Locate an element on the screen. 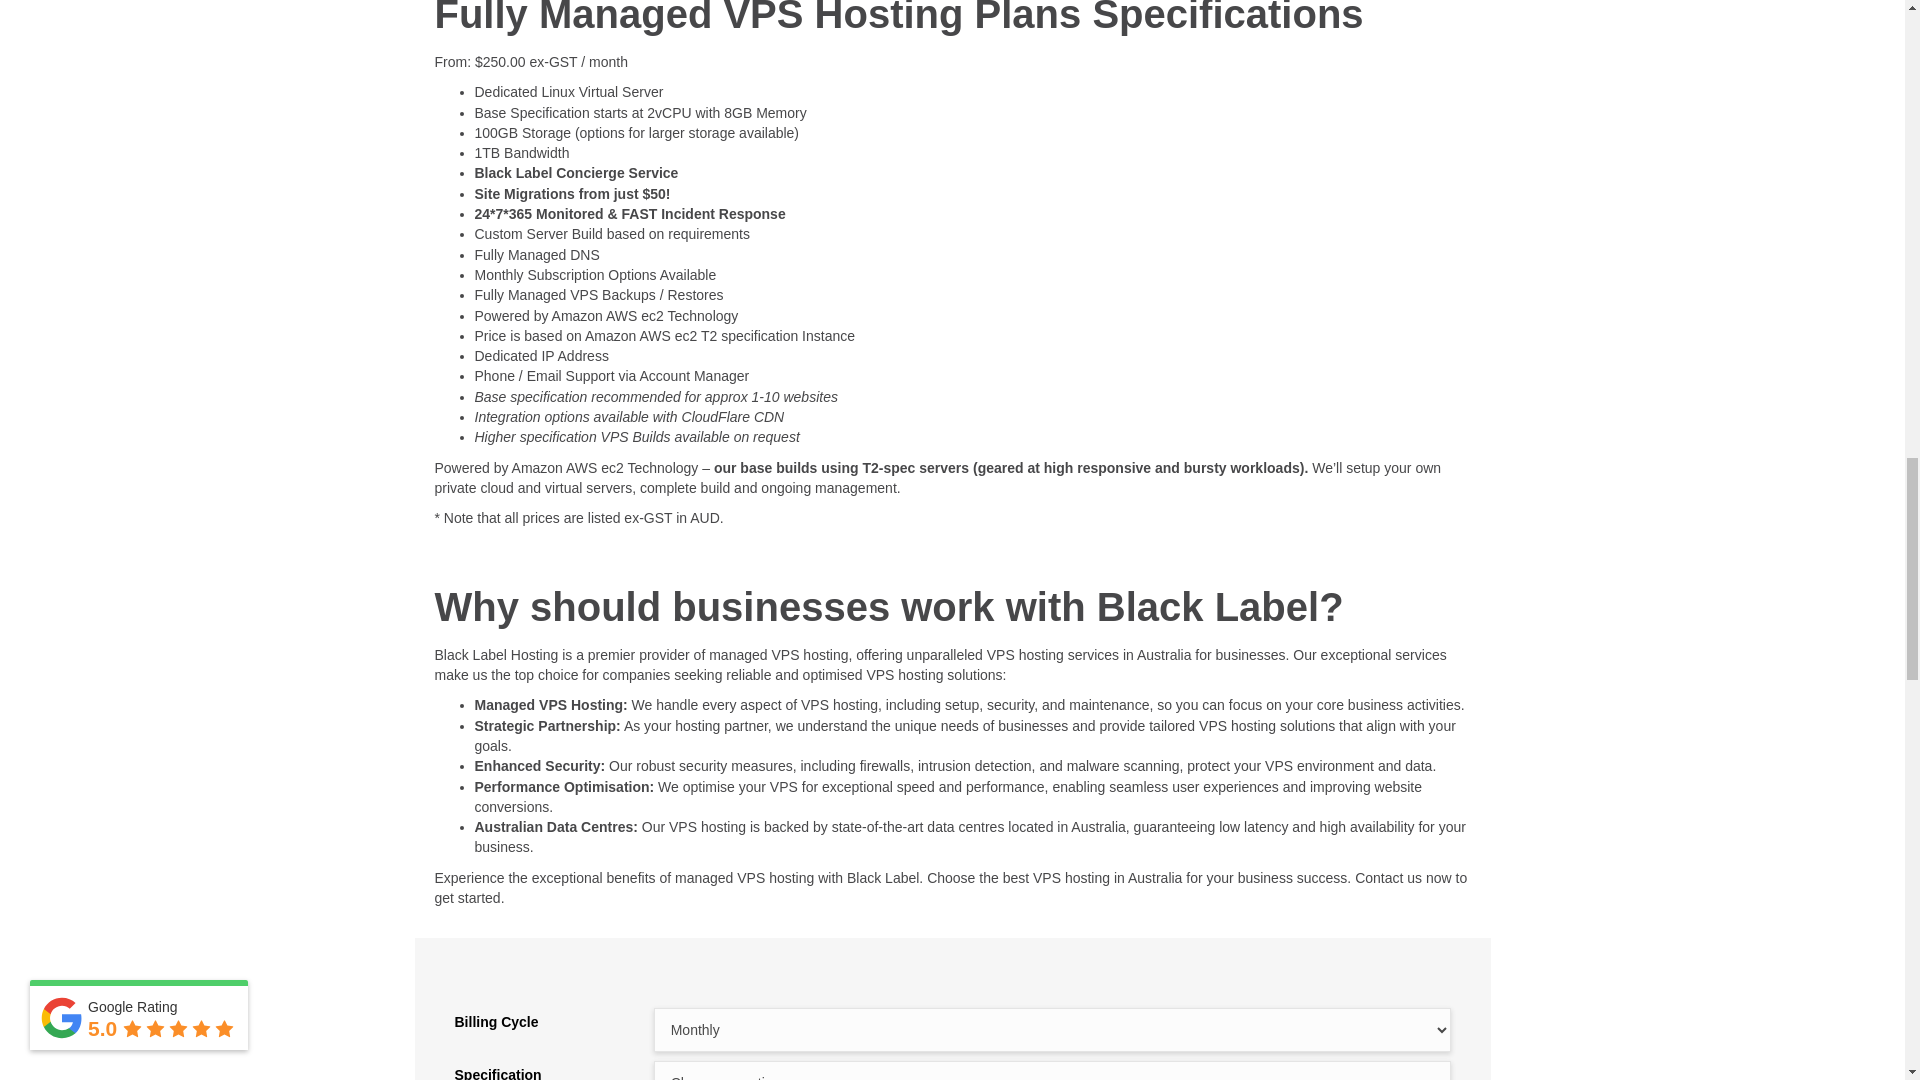 Image resolution: width=1920 pixels, height=1080 pixels. Contact us is located at coordinates (1388, 878).